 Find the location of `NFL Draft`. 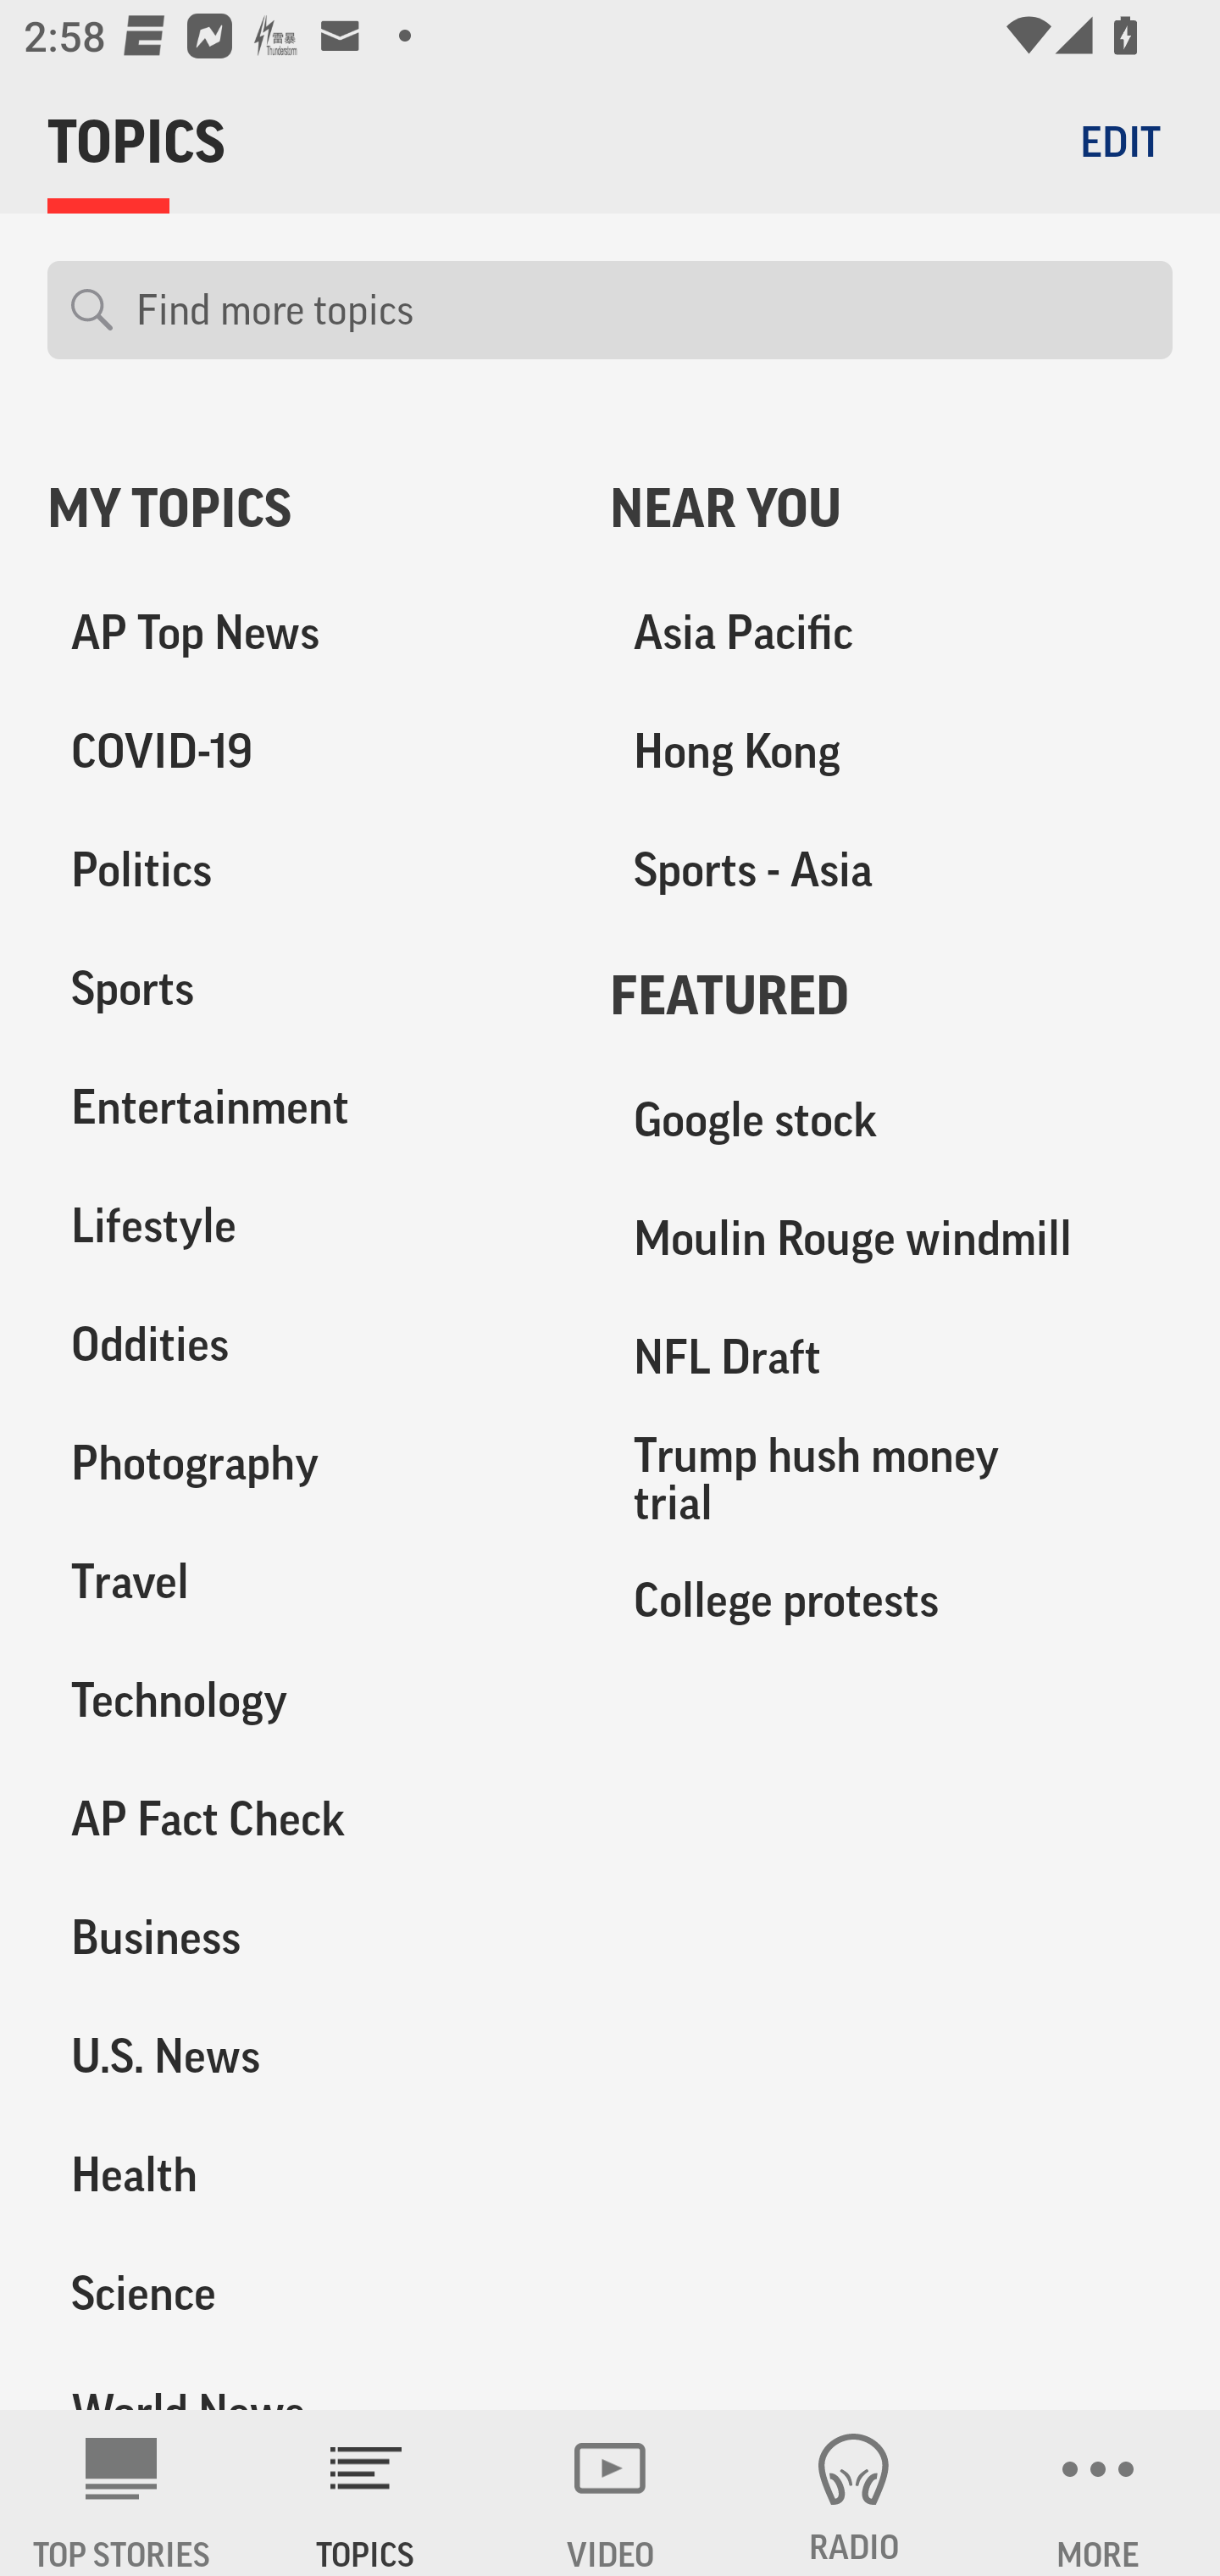

NFL Draft is located at coordinates (891, 1357).